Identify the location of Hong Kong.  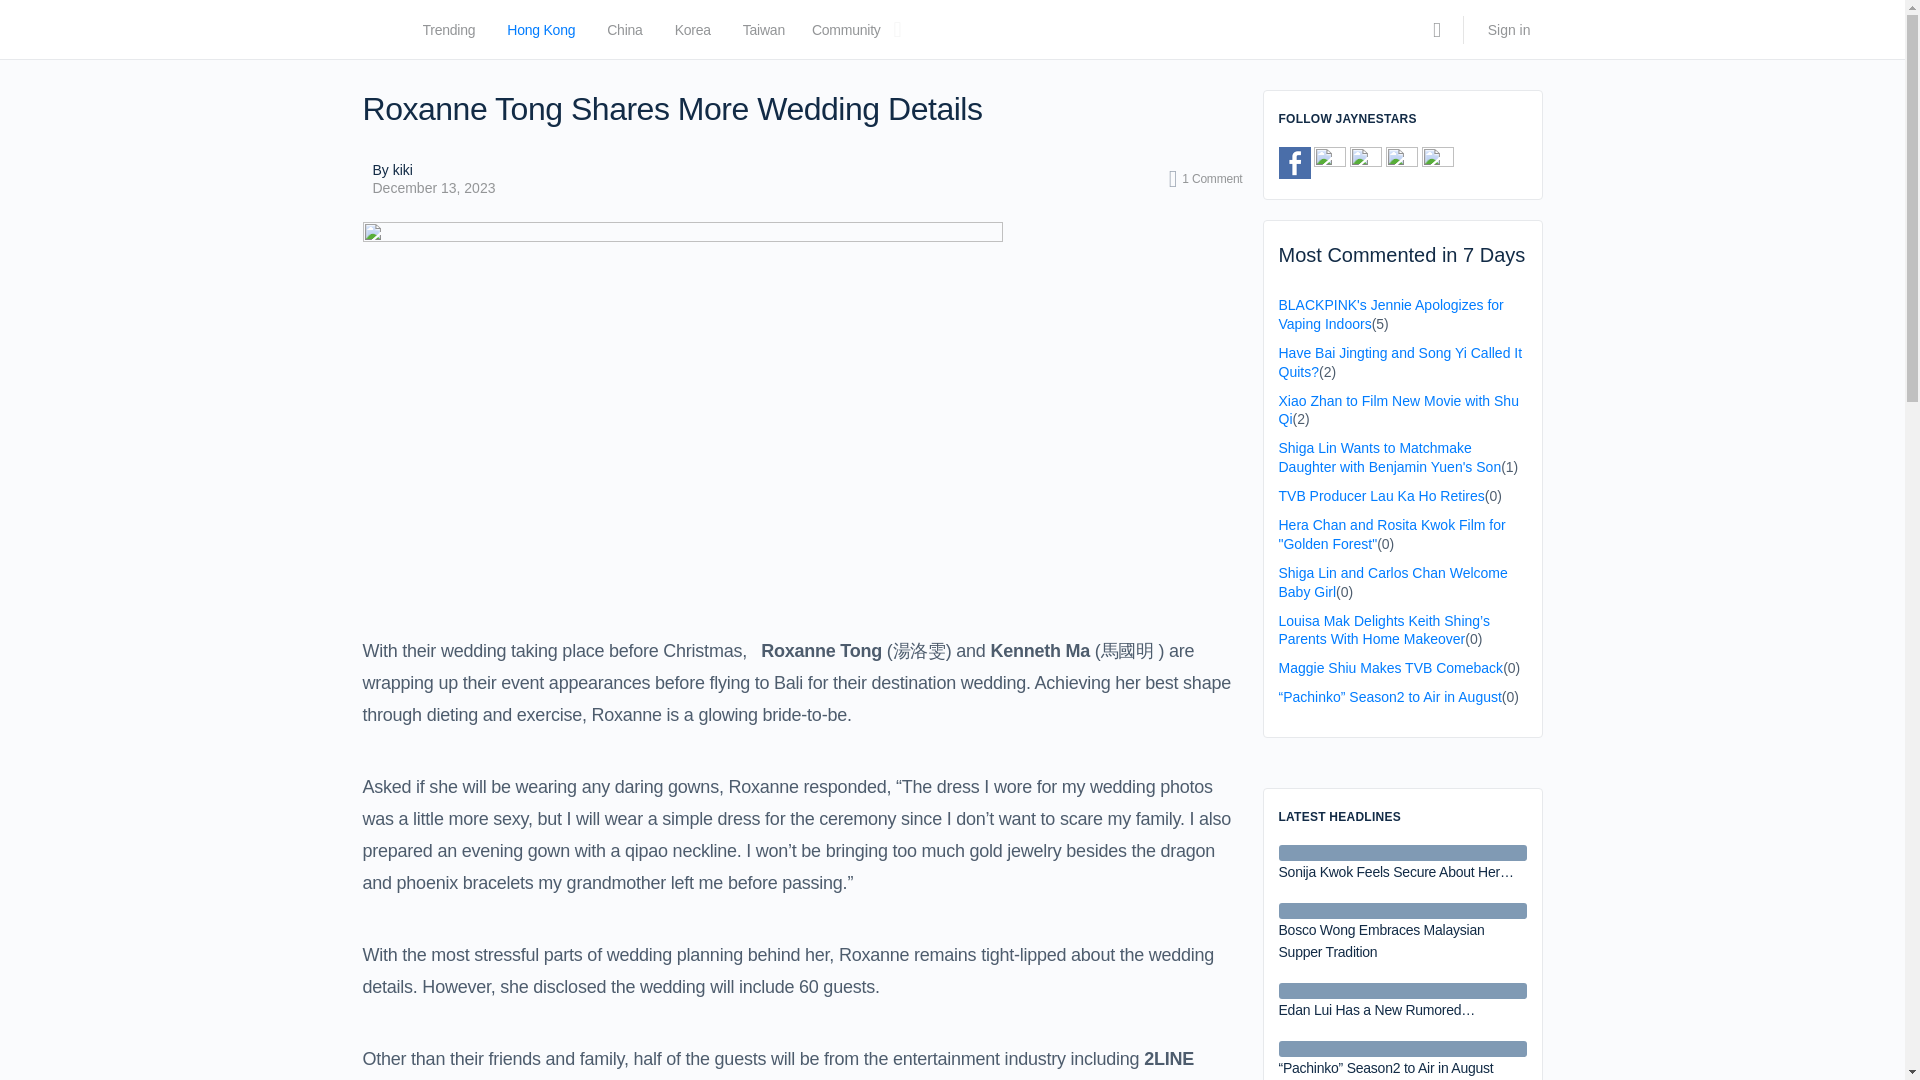
(540, 34).